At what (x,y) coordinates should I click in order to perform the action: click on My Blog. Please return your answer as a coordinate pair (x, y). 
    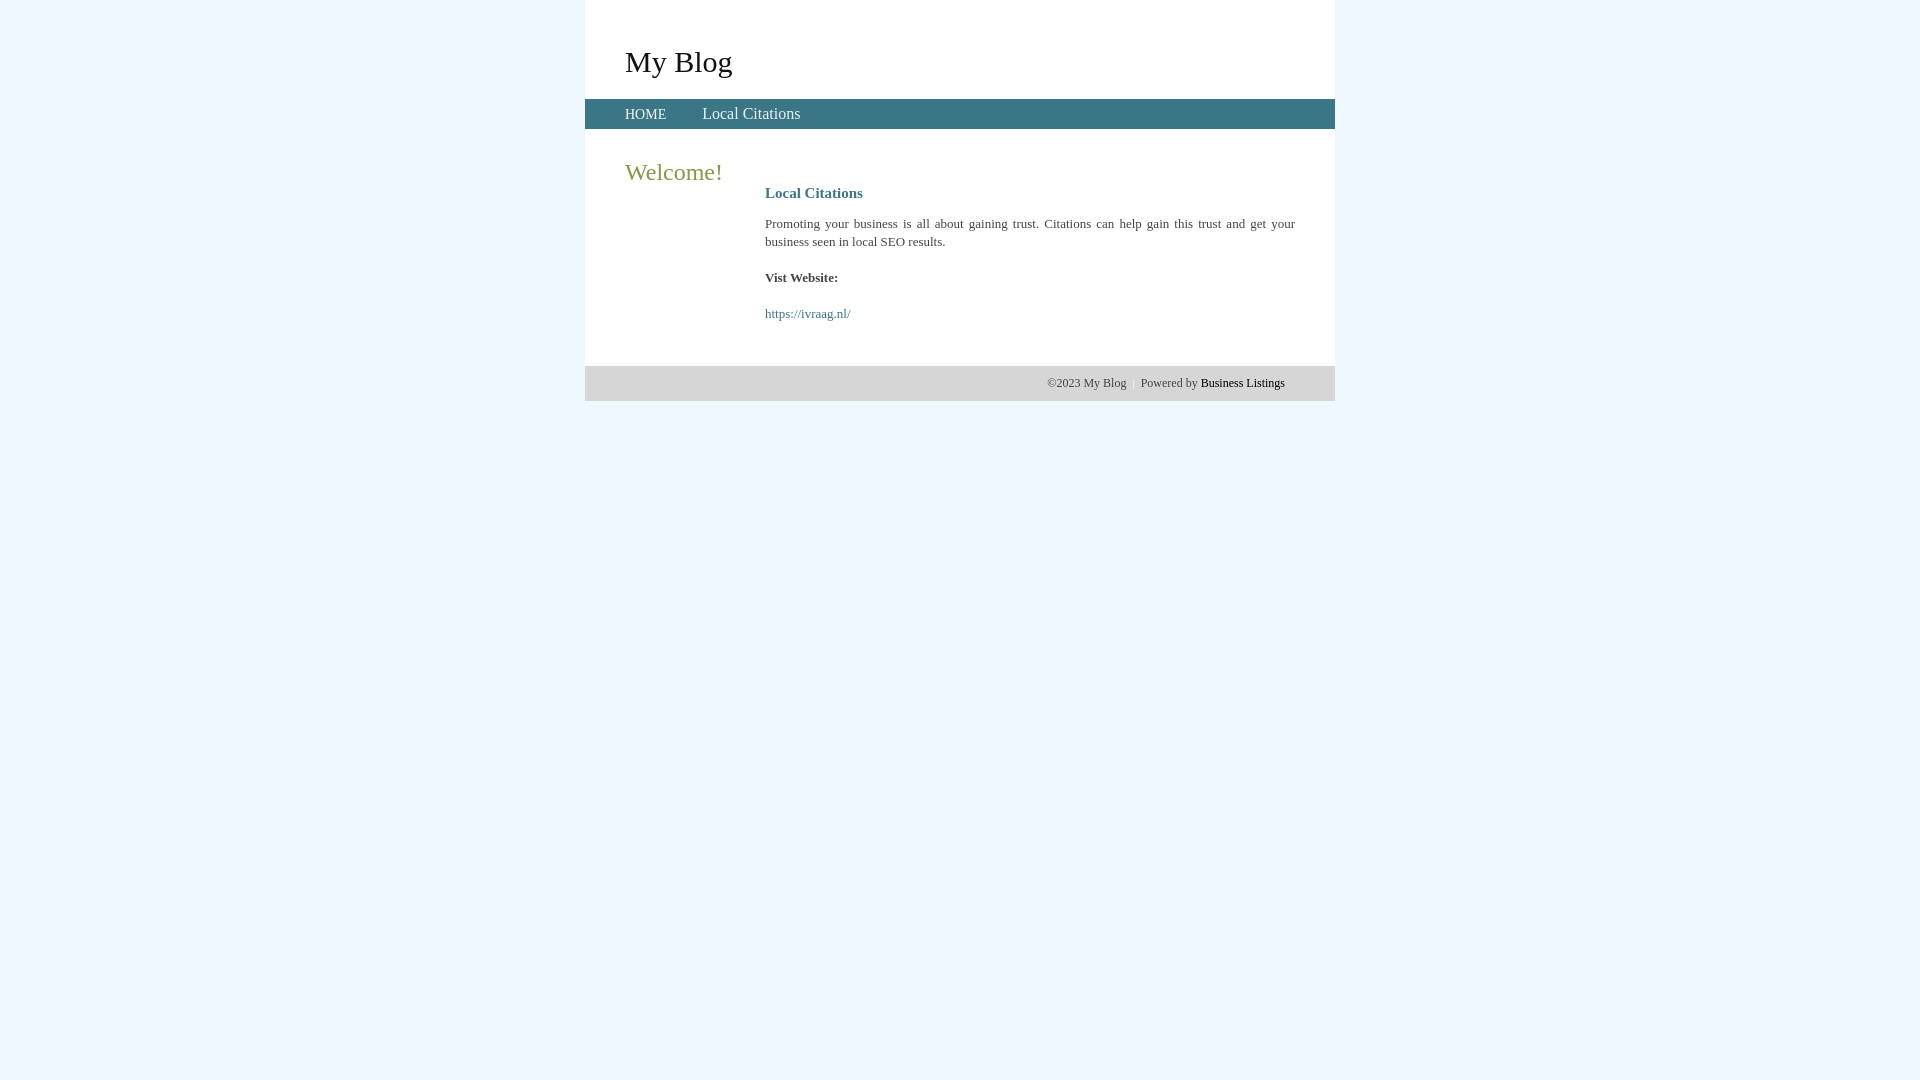
    Looking at the image, I should click on (679, 61).